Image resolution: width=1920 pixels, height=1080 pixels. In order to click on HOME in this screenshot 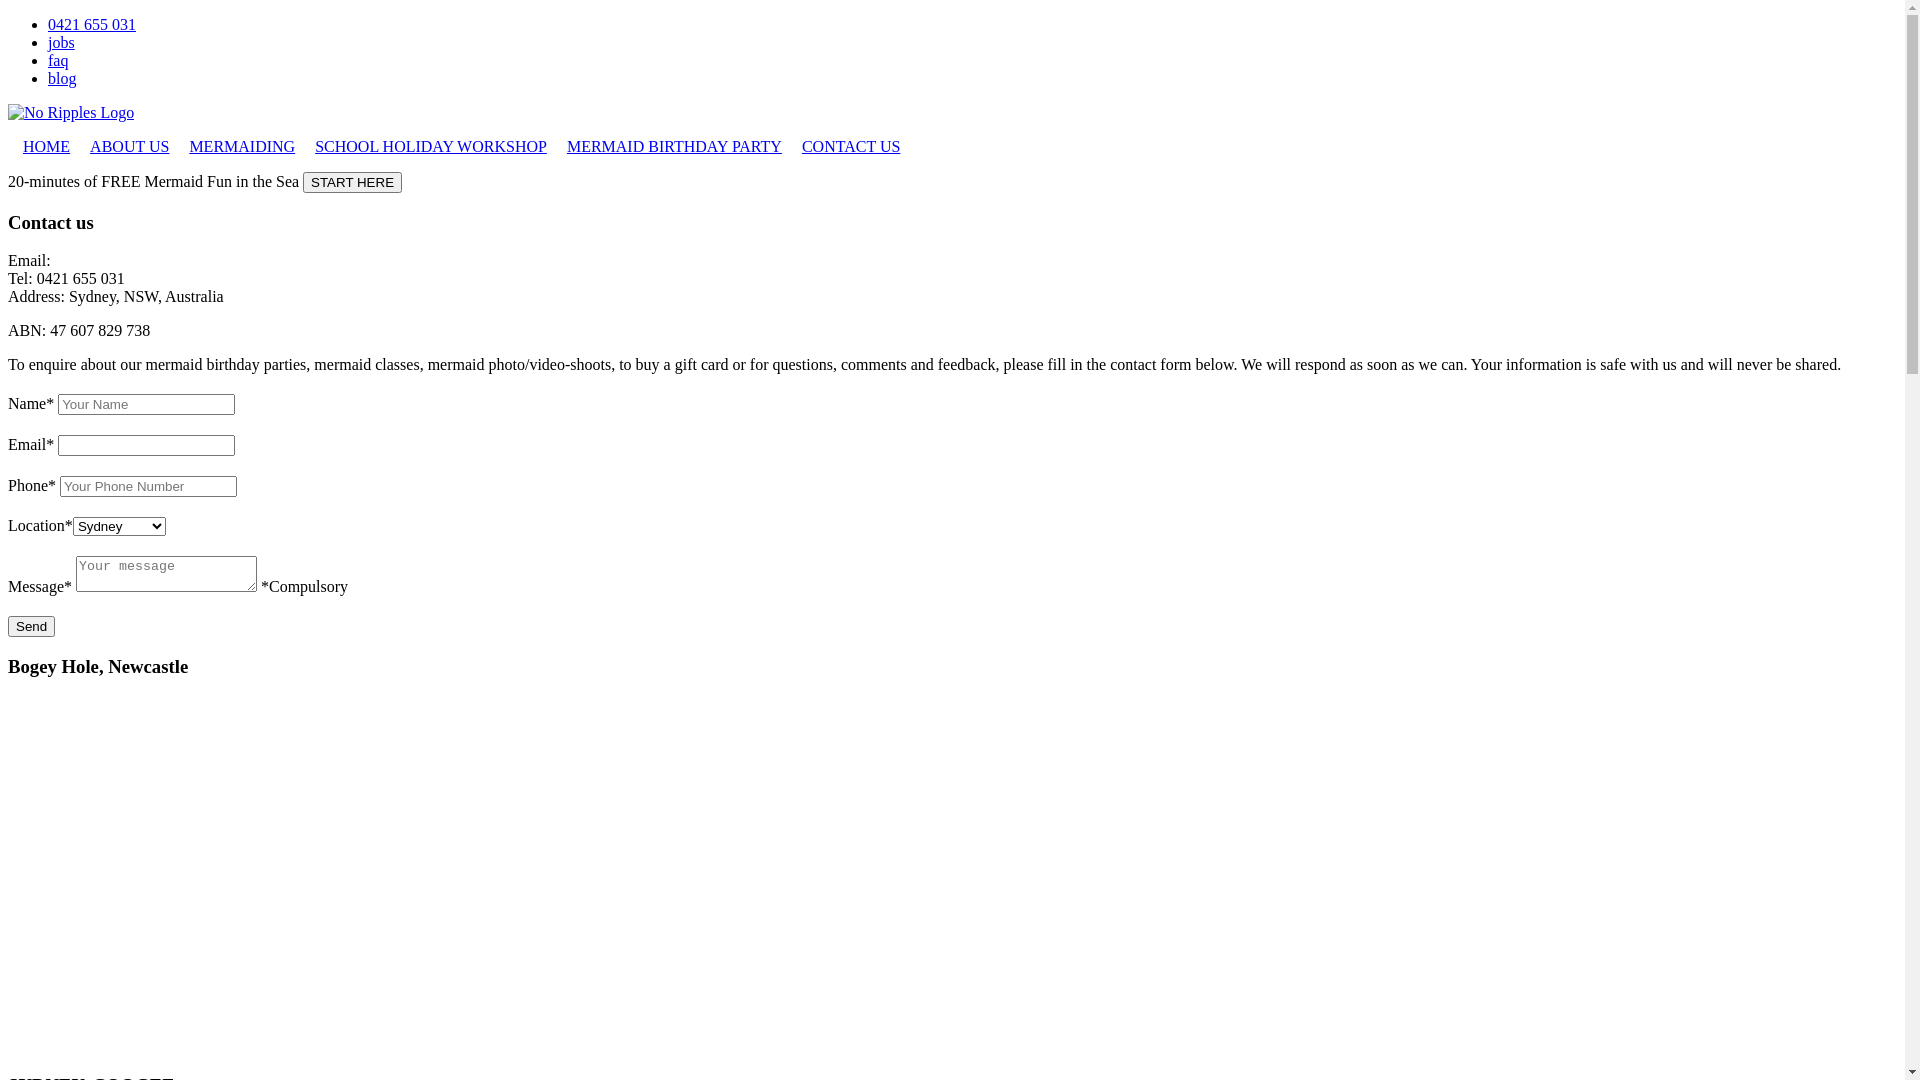, I will do `click(46, 146)`.